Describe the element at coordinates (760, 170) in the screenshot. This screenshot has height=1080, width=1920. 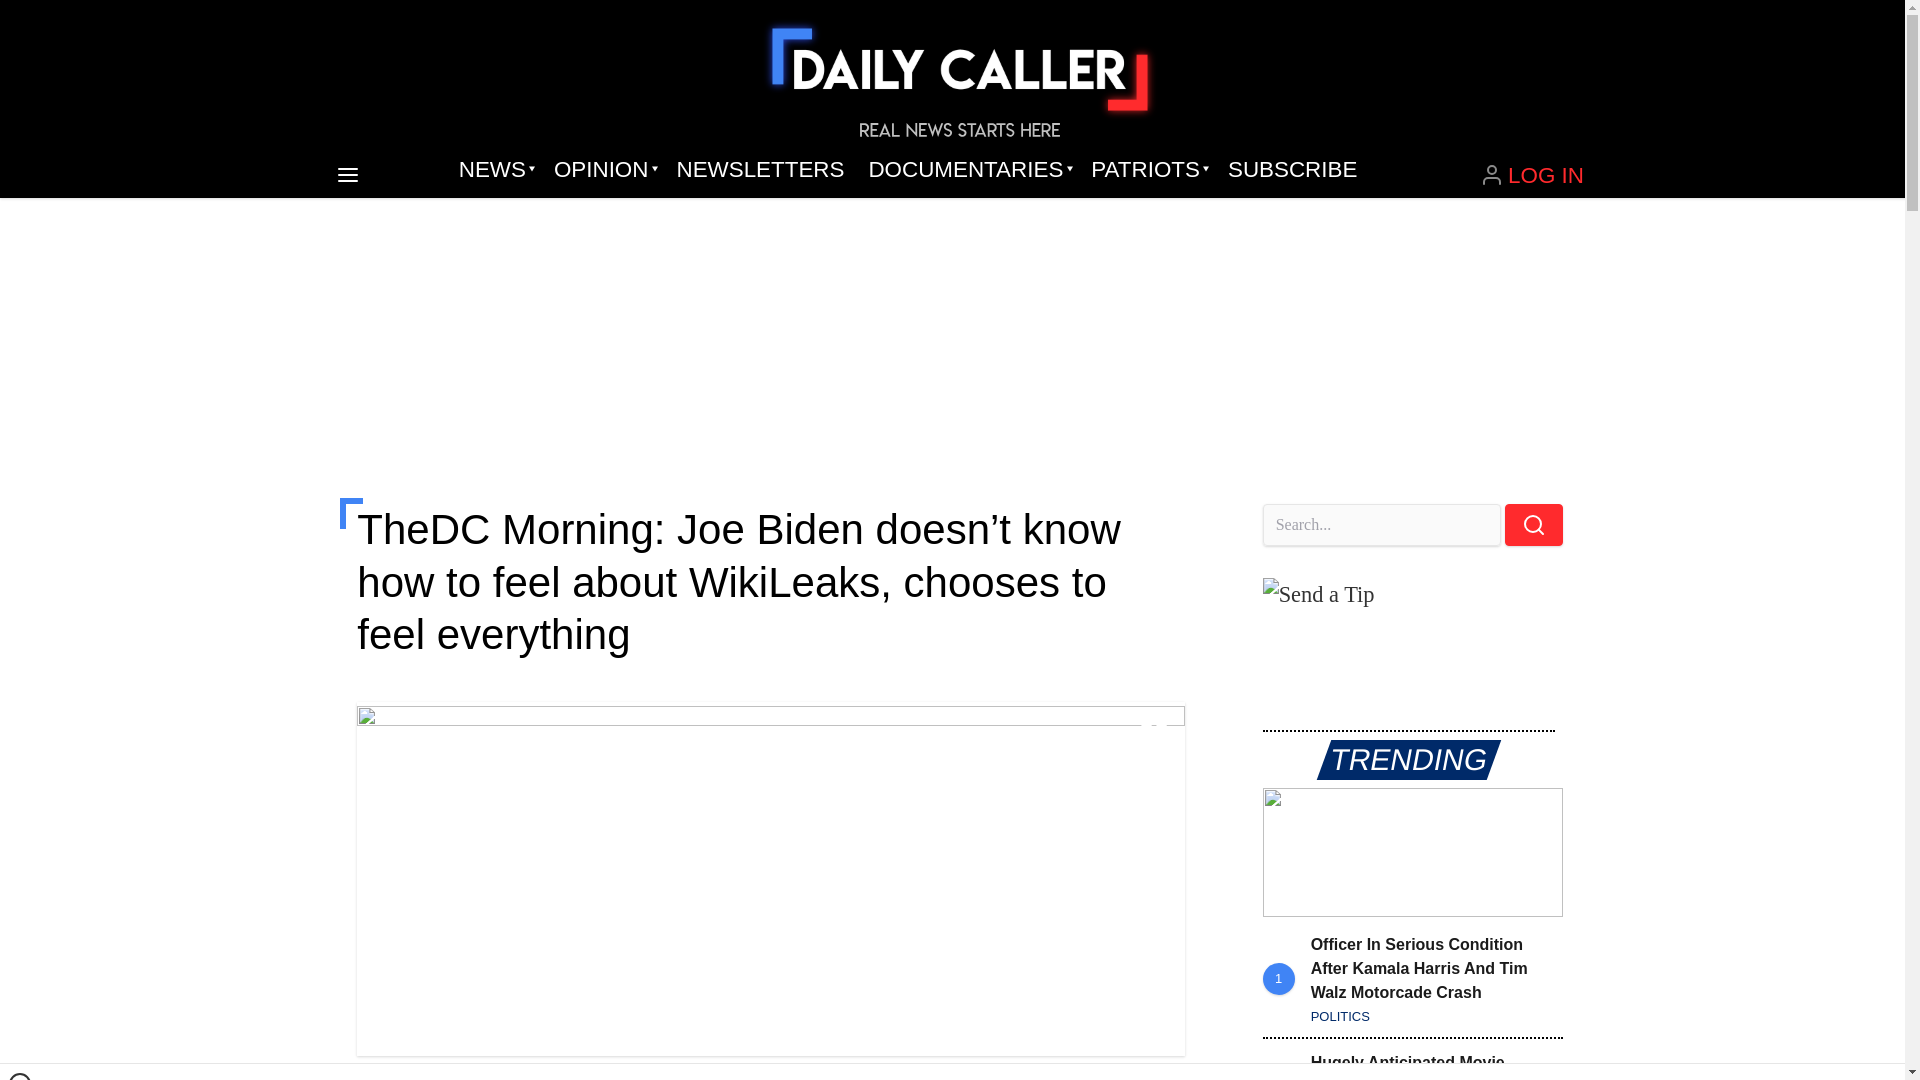
I see `NEWSLETTERS` at that location.